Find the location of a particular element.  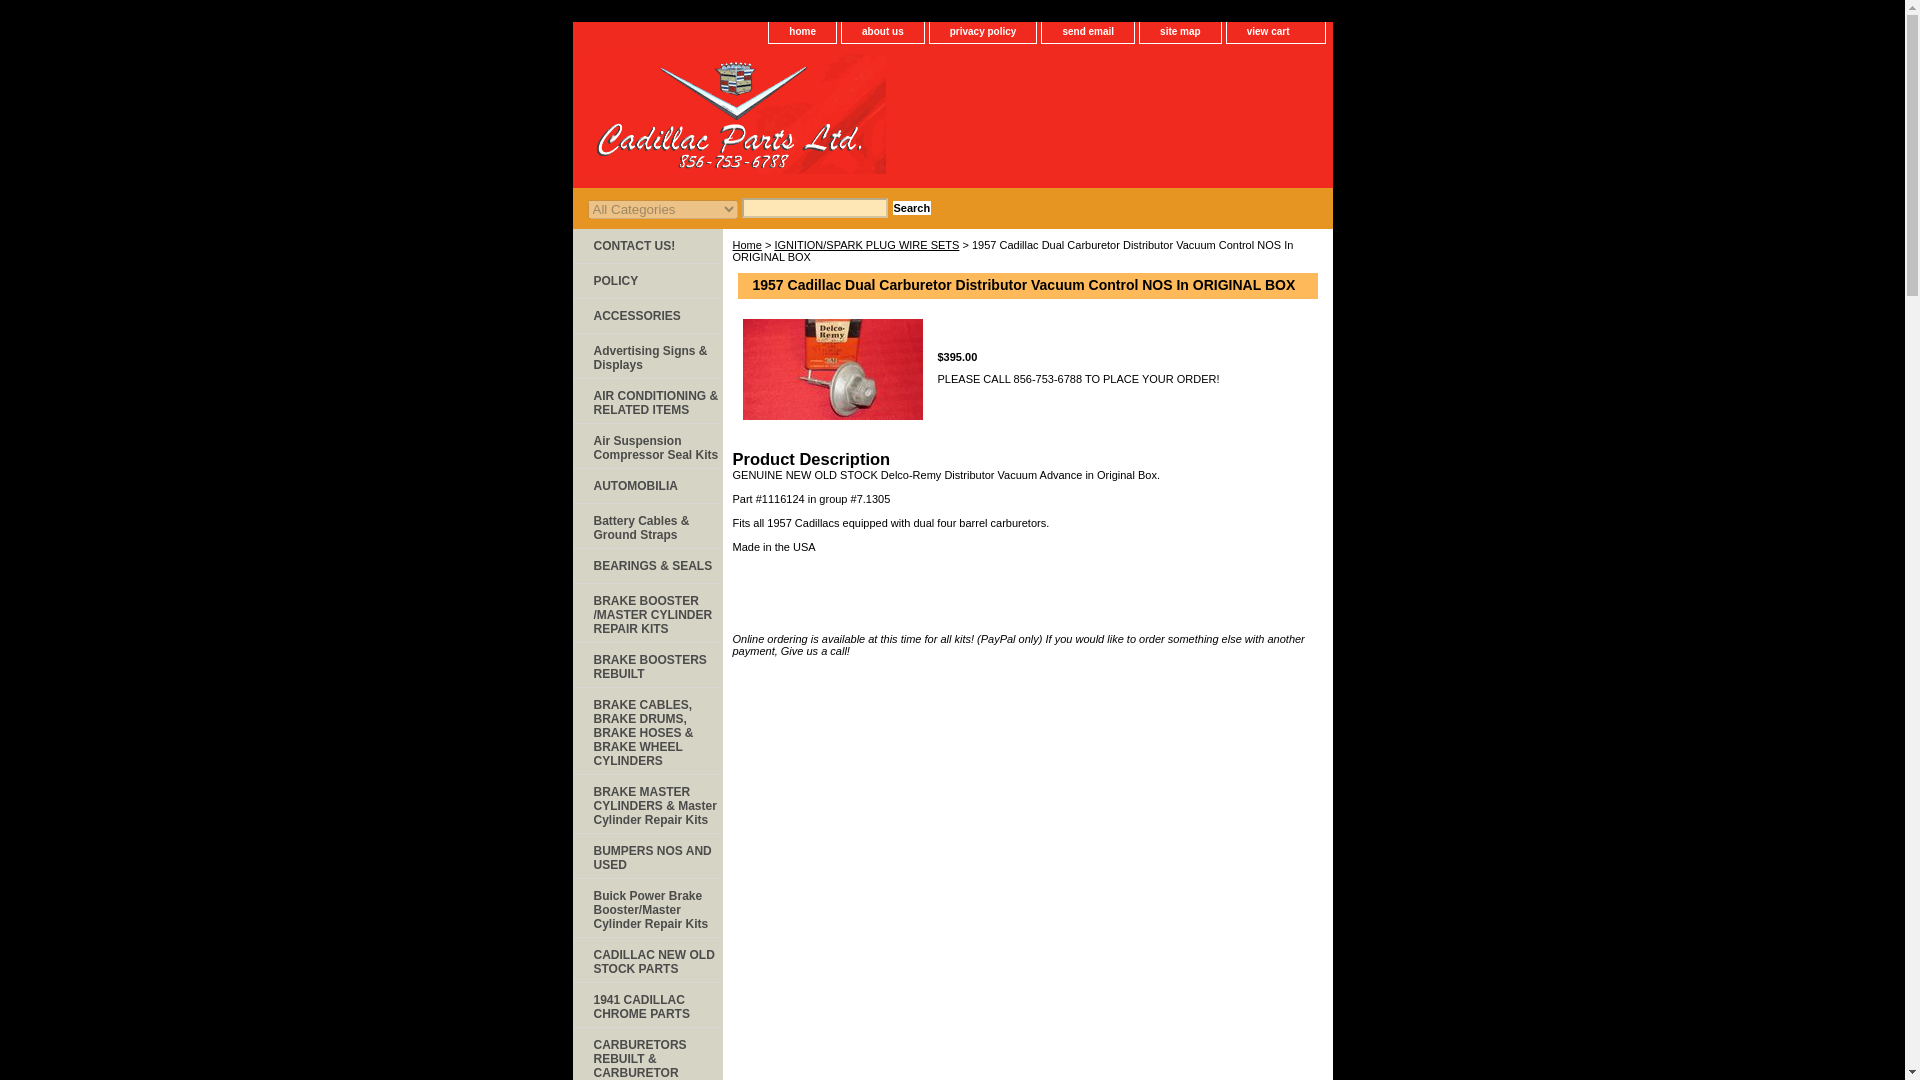

POLICY is located at coordinates (646, 281).